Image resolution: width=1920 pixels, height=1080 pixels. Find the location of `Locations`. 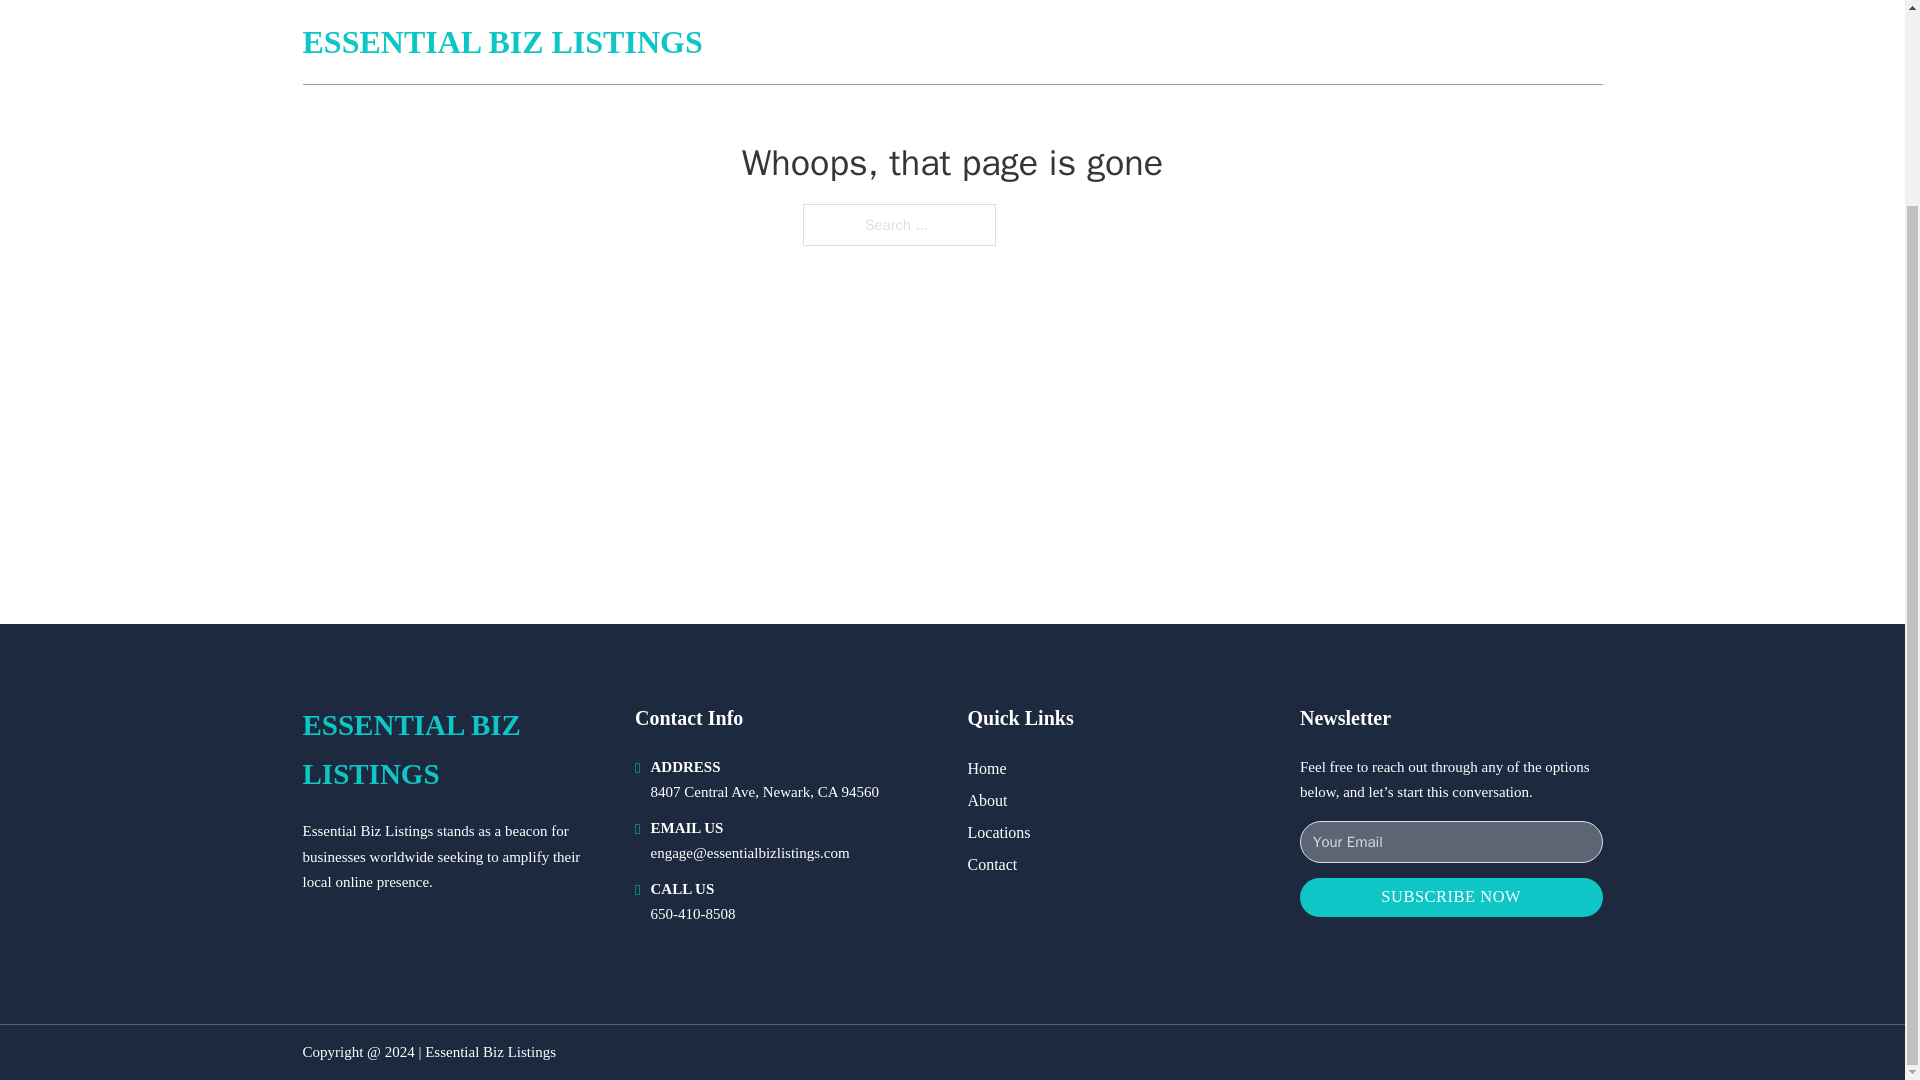

Locations is located at coordinates (999, 832).